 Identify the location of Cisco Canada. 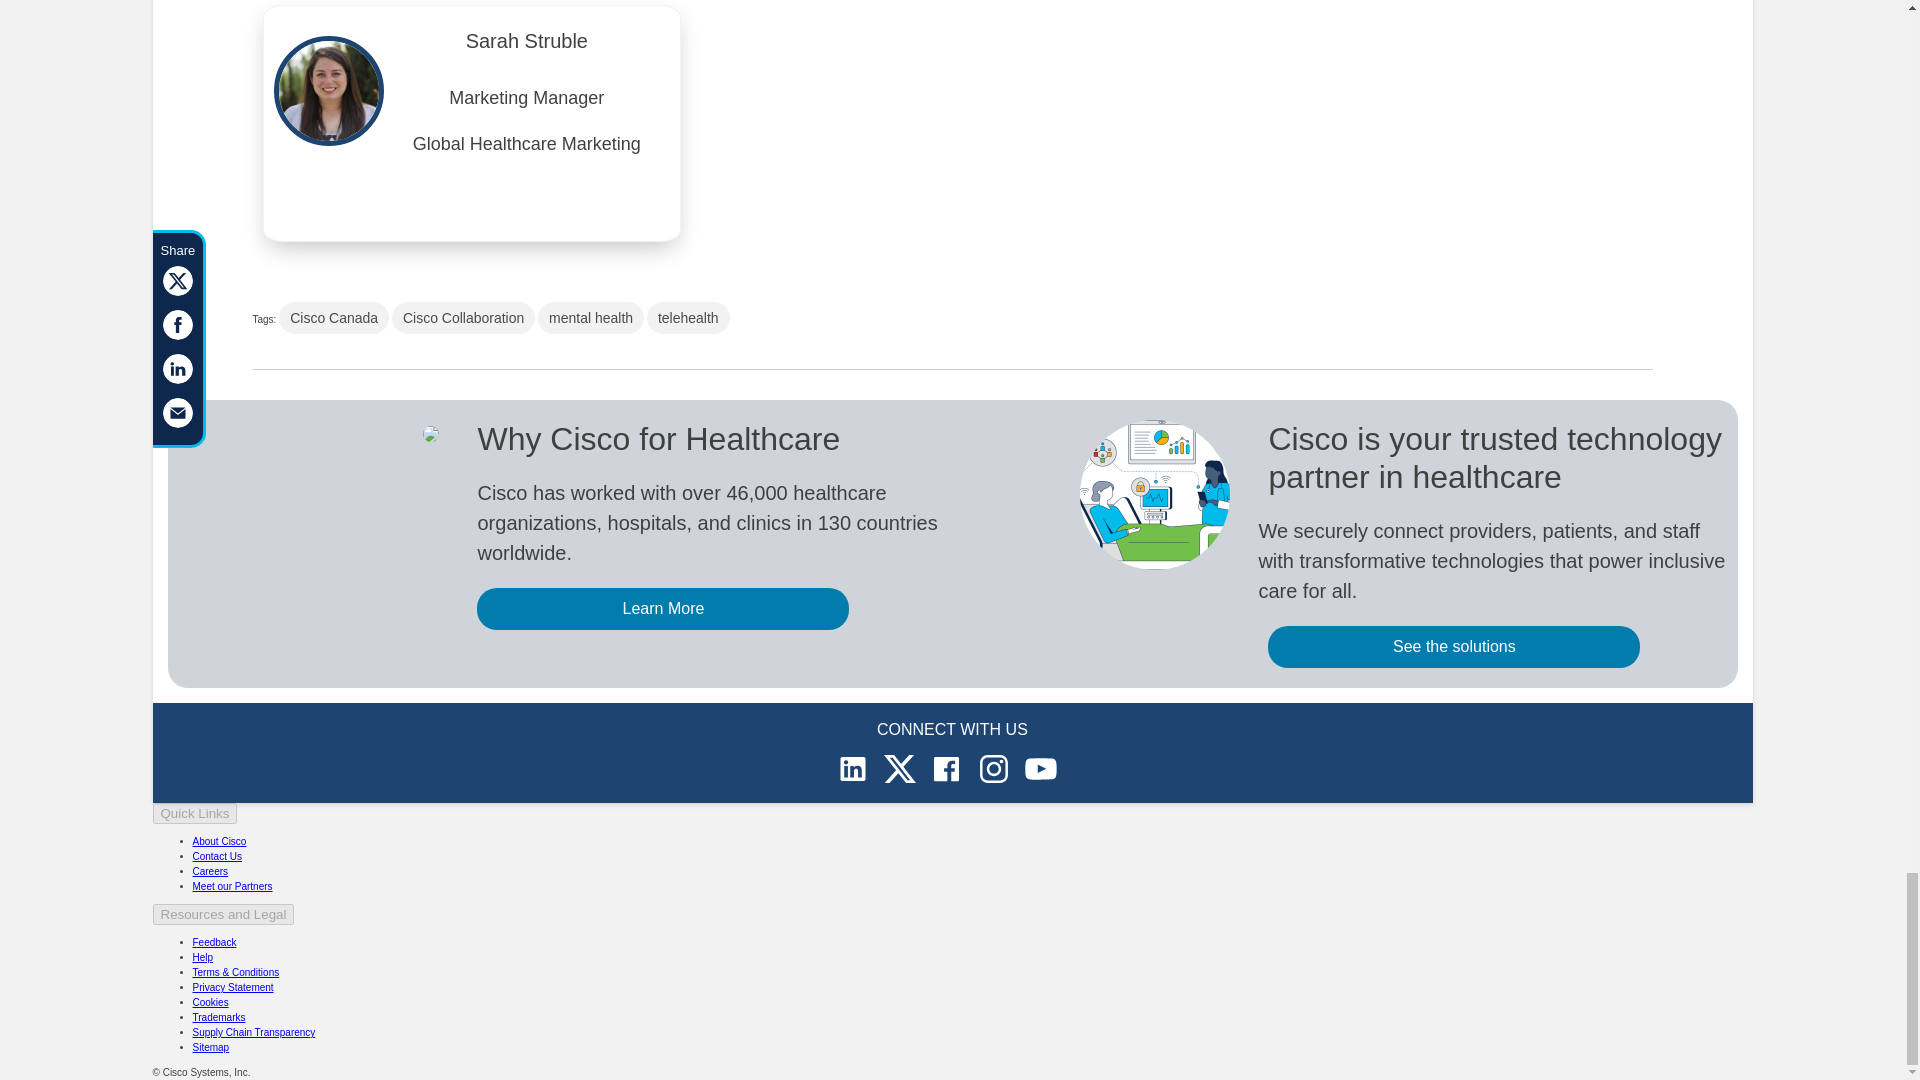
(334, 318).